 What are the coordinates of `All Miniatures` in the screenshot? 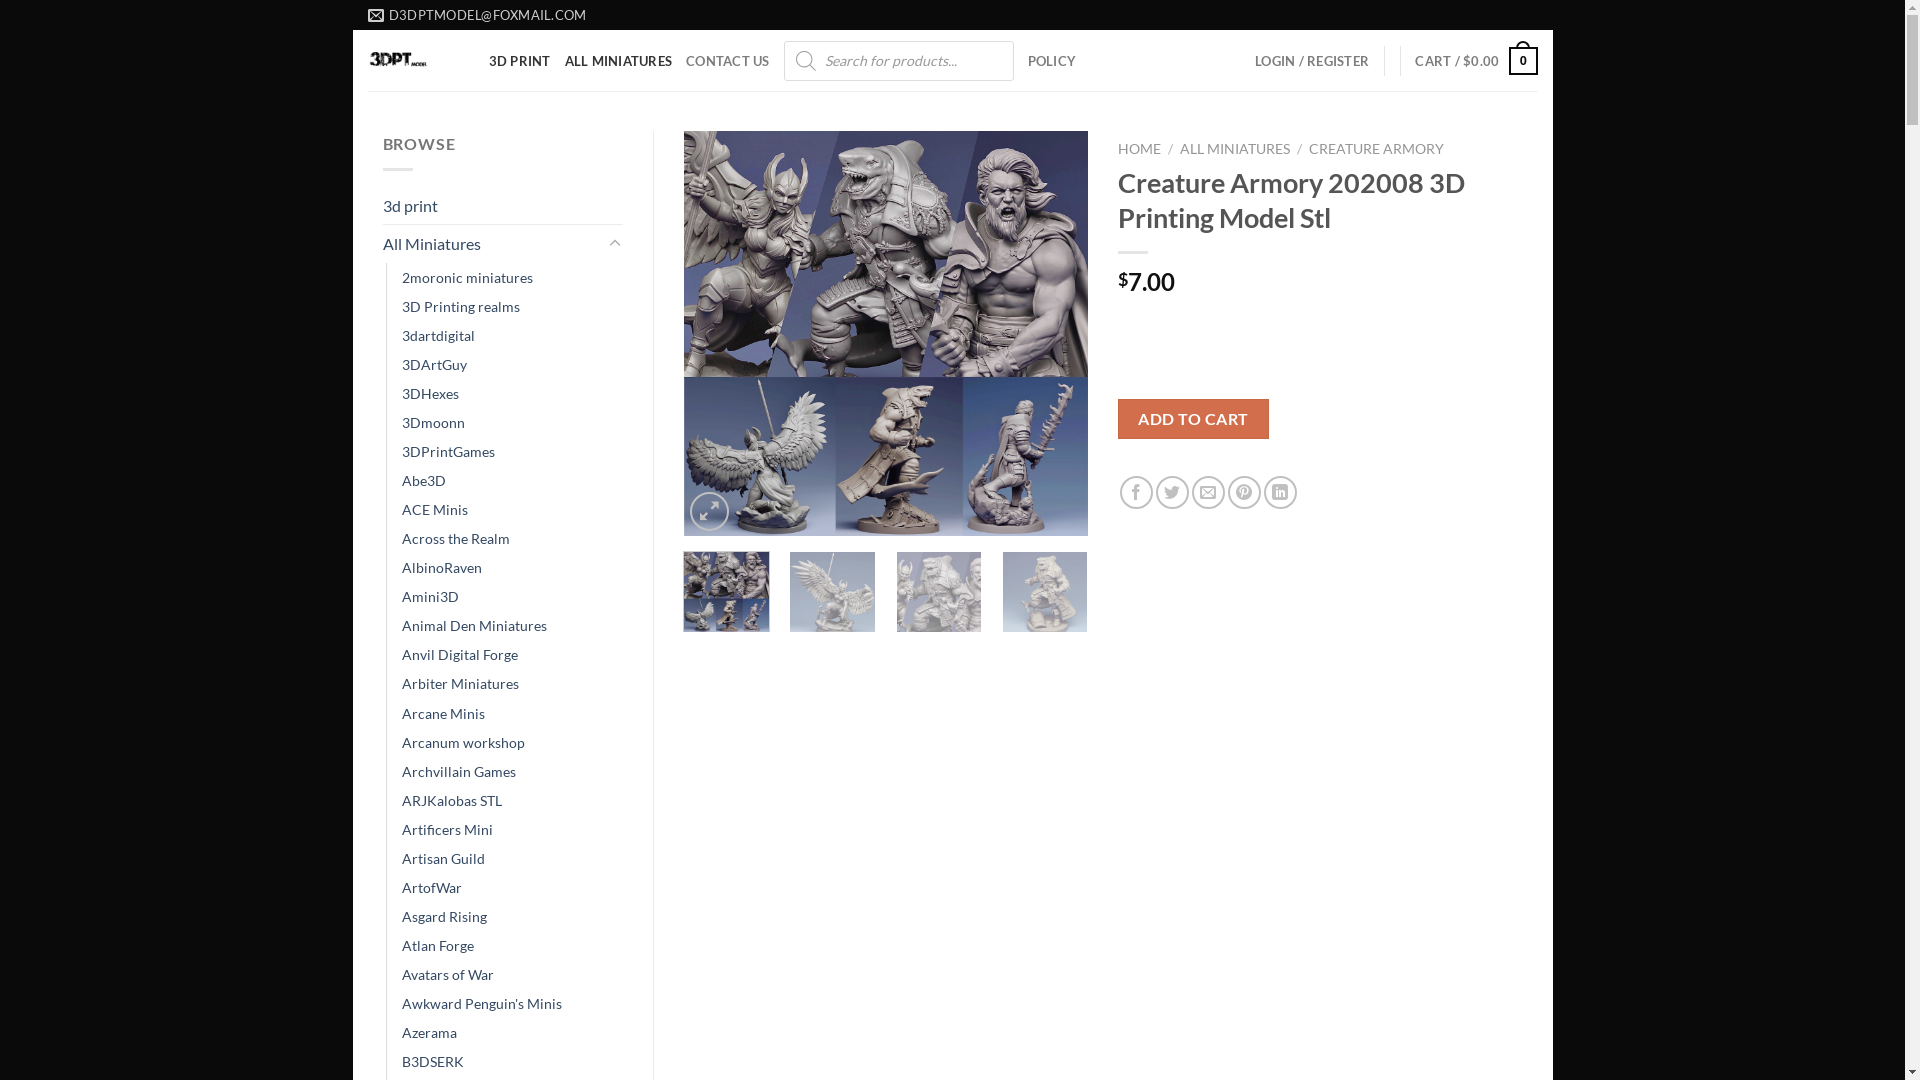 It's located at (492, 244).